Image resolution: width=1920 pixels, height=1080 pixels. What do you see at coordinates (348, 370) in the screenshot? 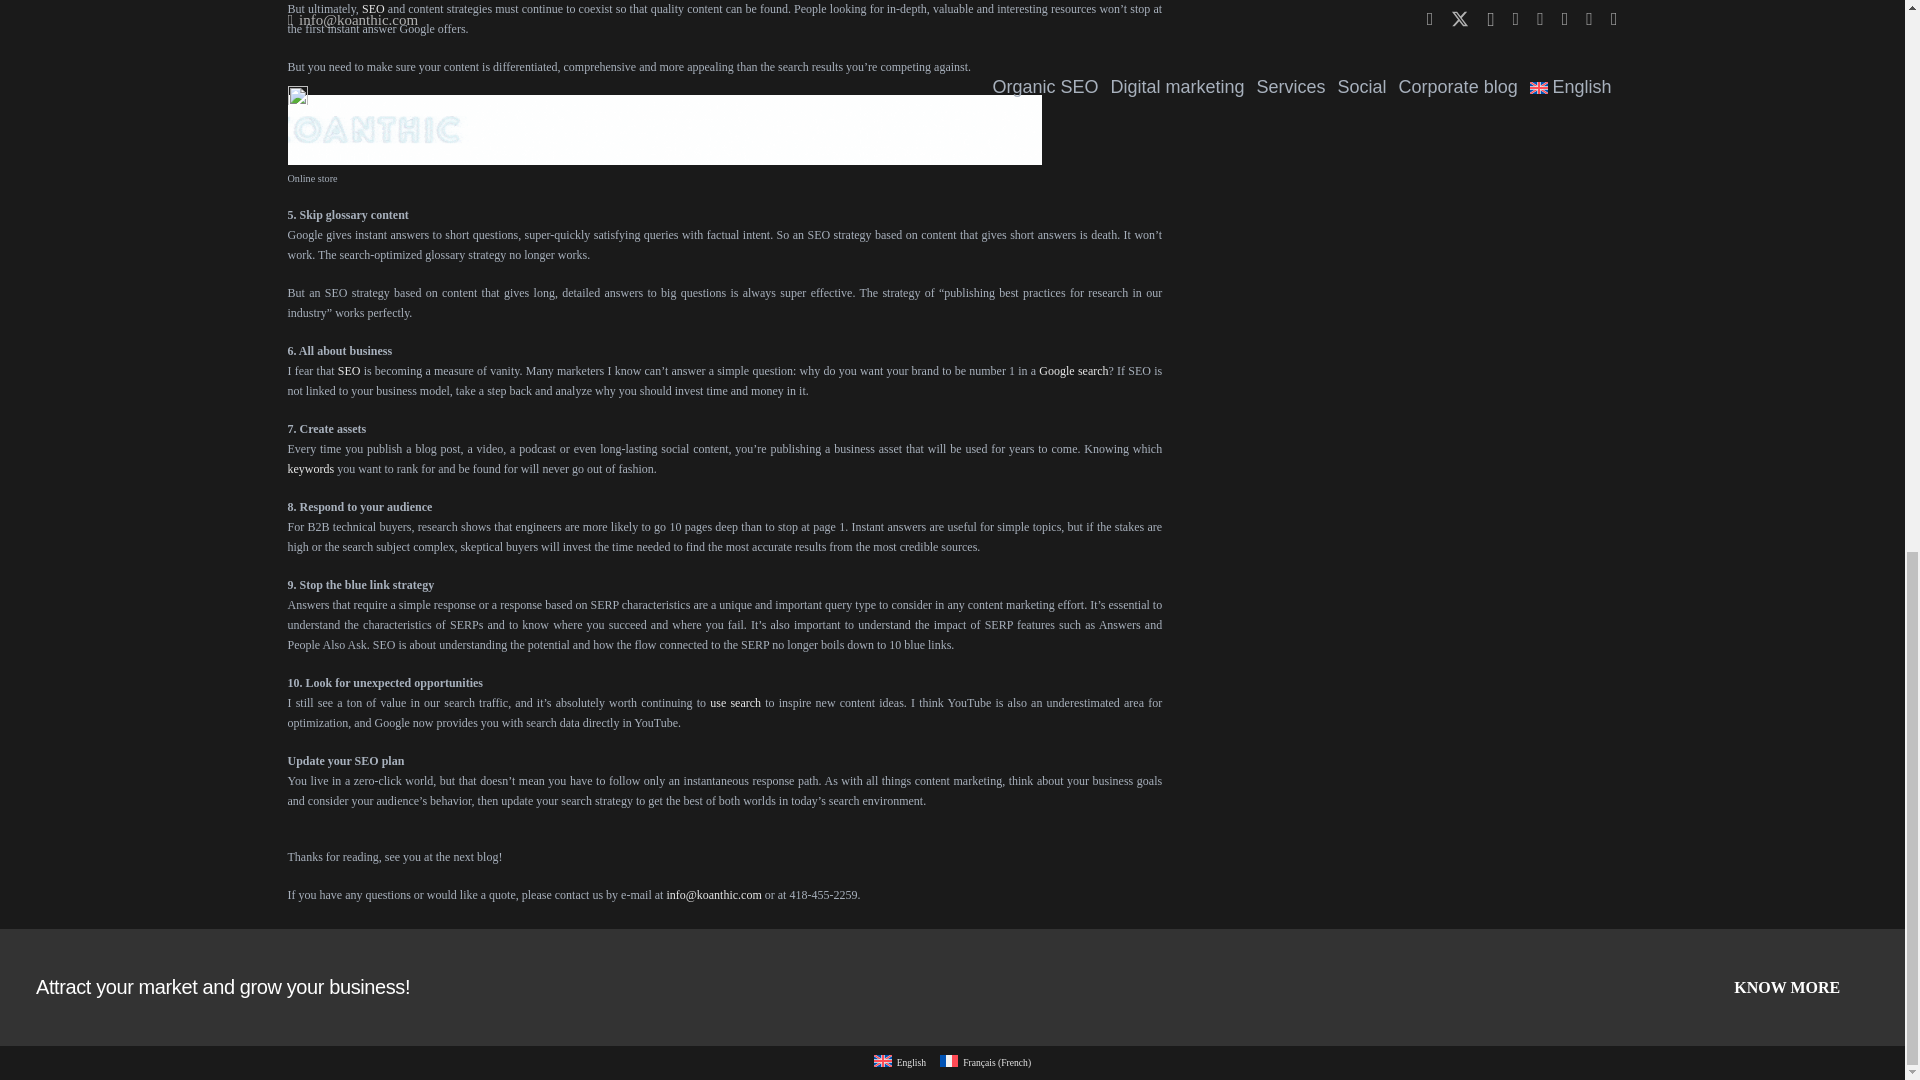
I see `SEO` at bounding box center [348, 370].